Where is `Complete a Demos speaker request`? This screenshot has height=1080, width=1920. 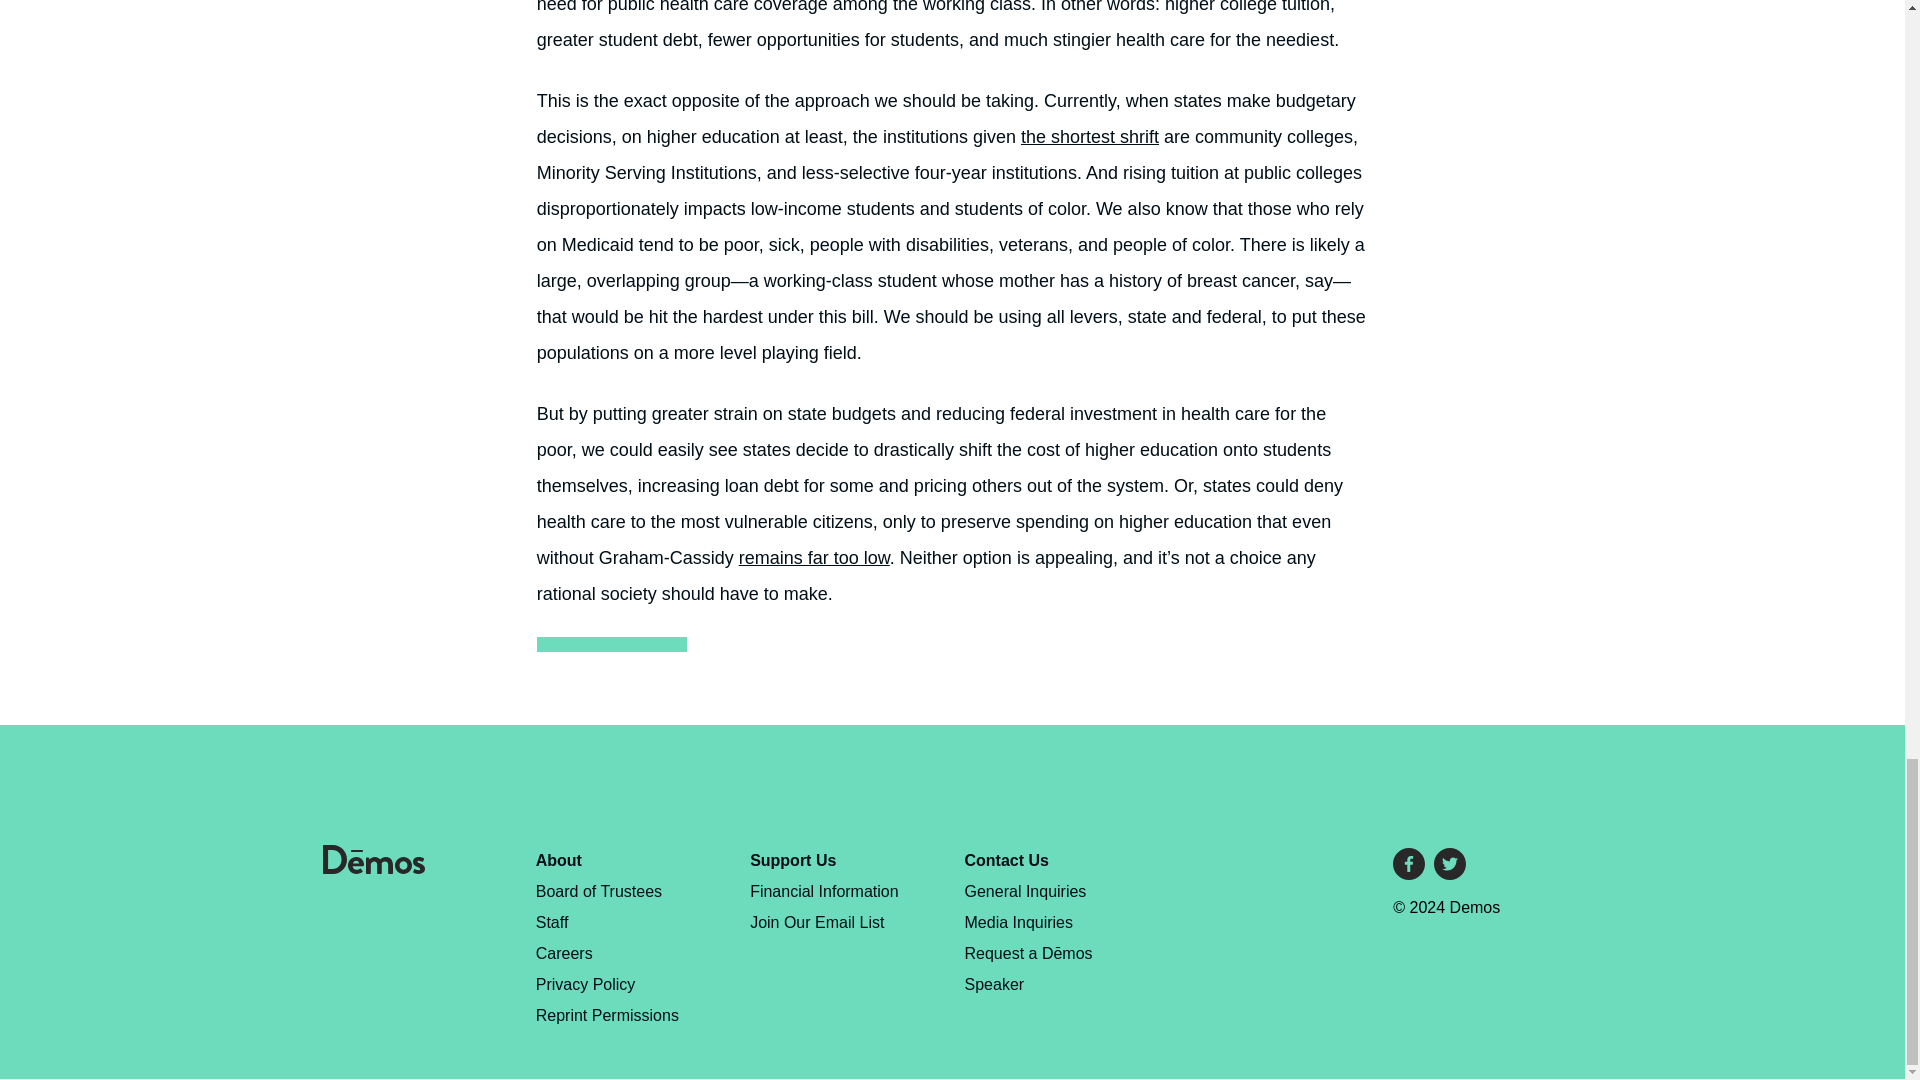 Complete a Demos speaker request is located at coordinates (1028, 968).